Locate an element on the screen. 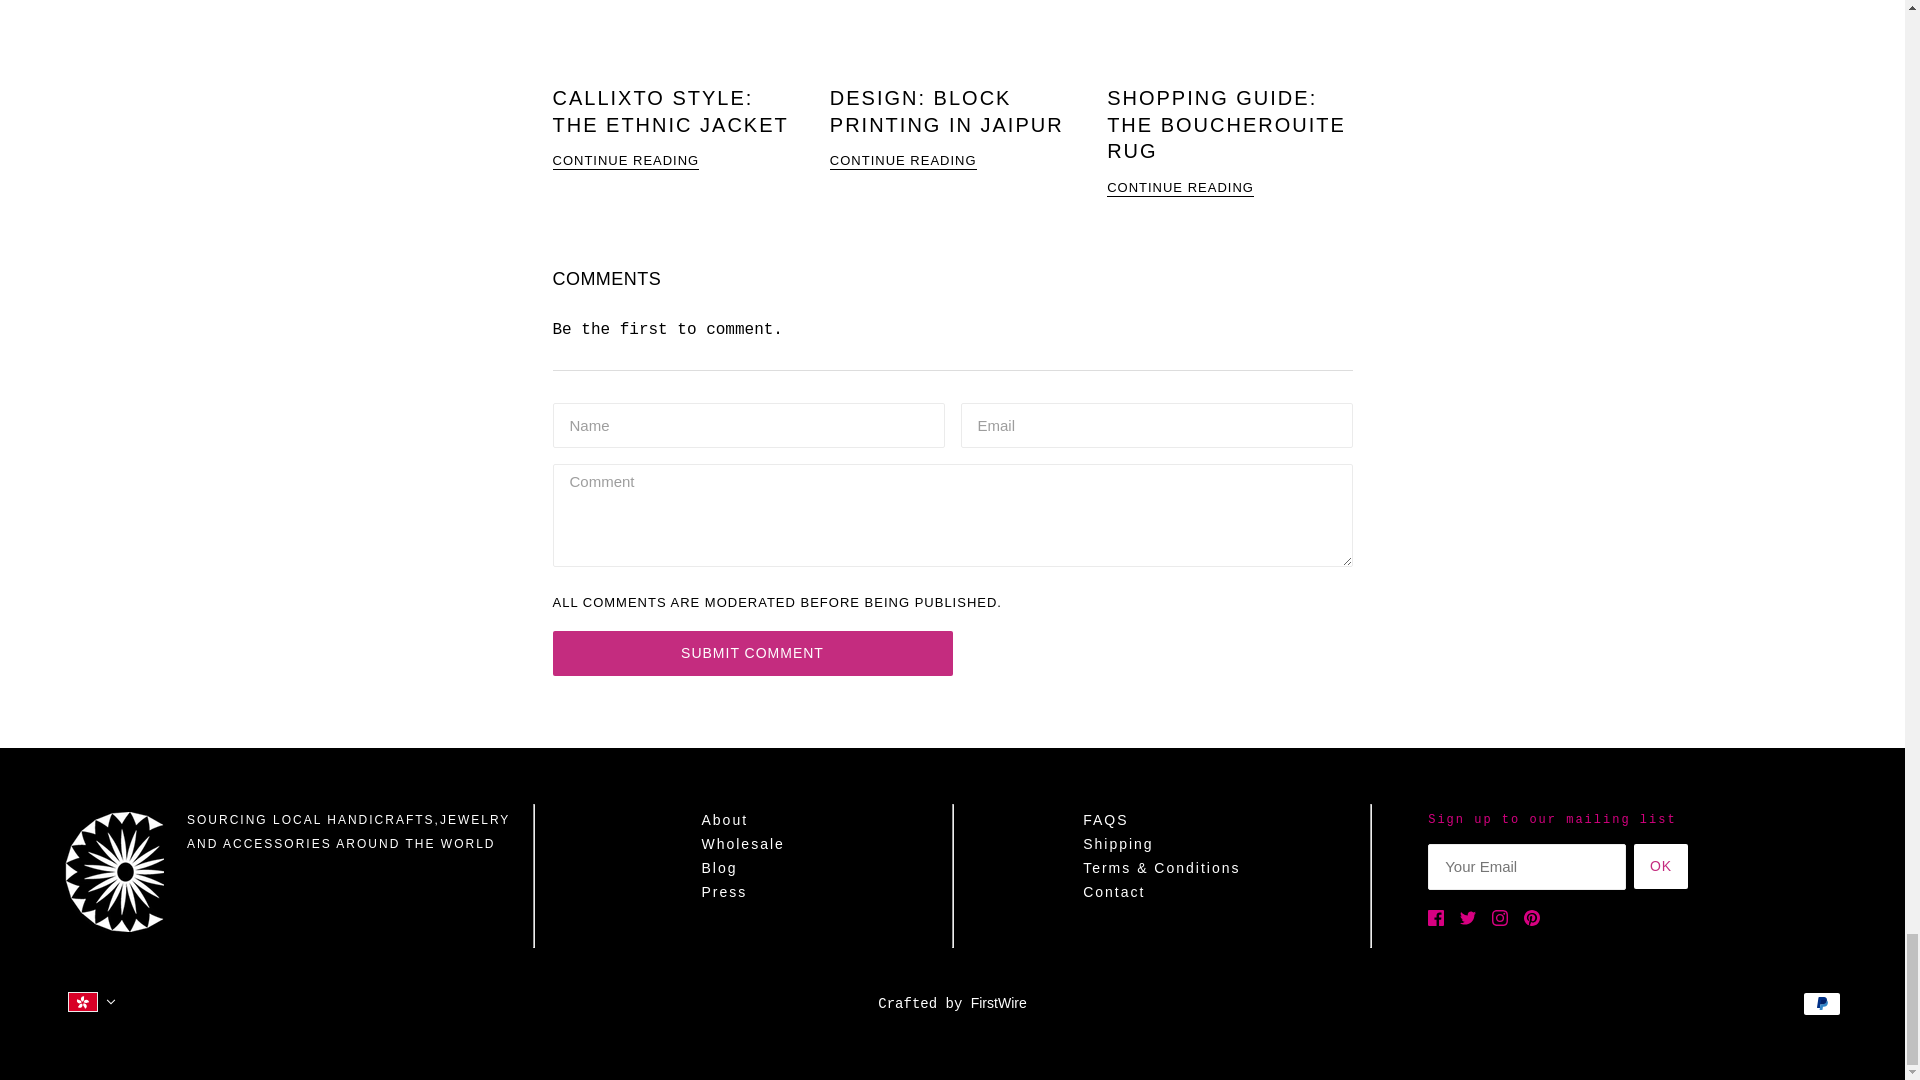 This screenshot has width=1920, height=1080. Blog is located at coordinates (718, 867).